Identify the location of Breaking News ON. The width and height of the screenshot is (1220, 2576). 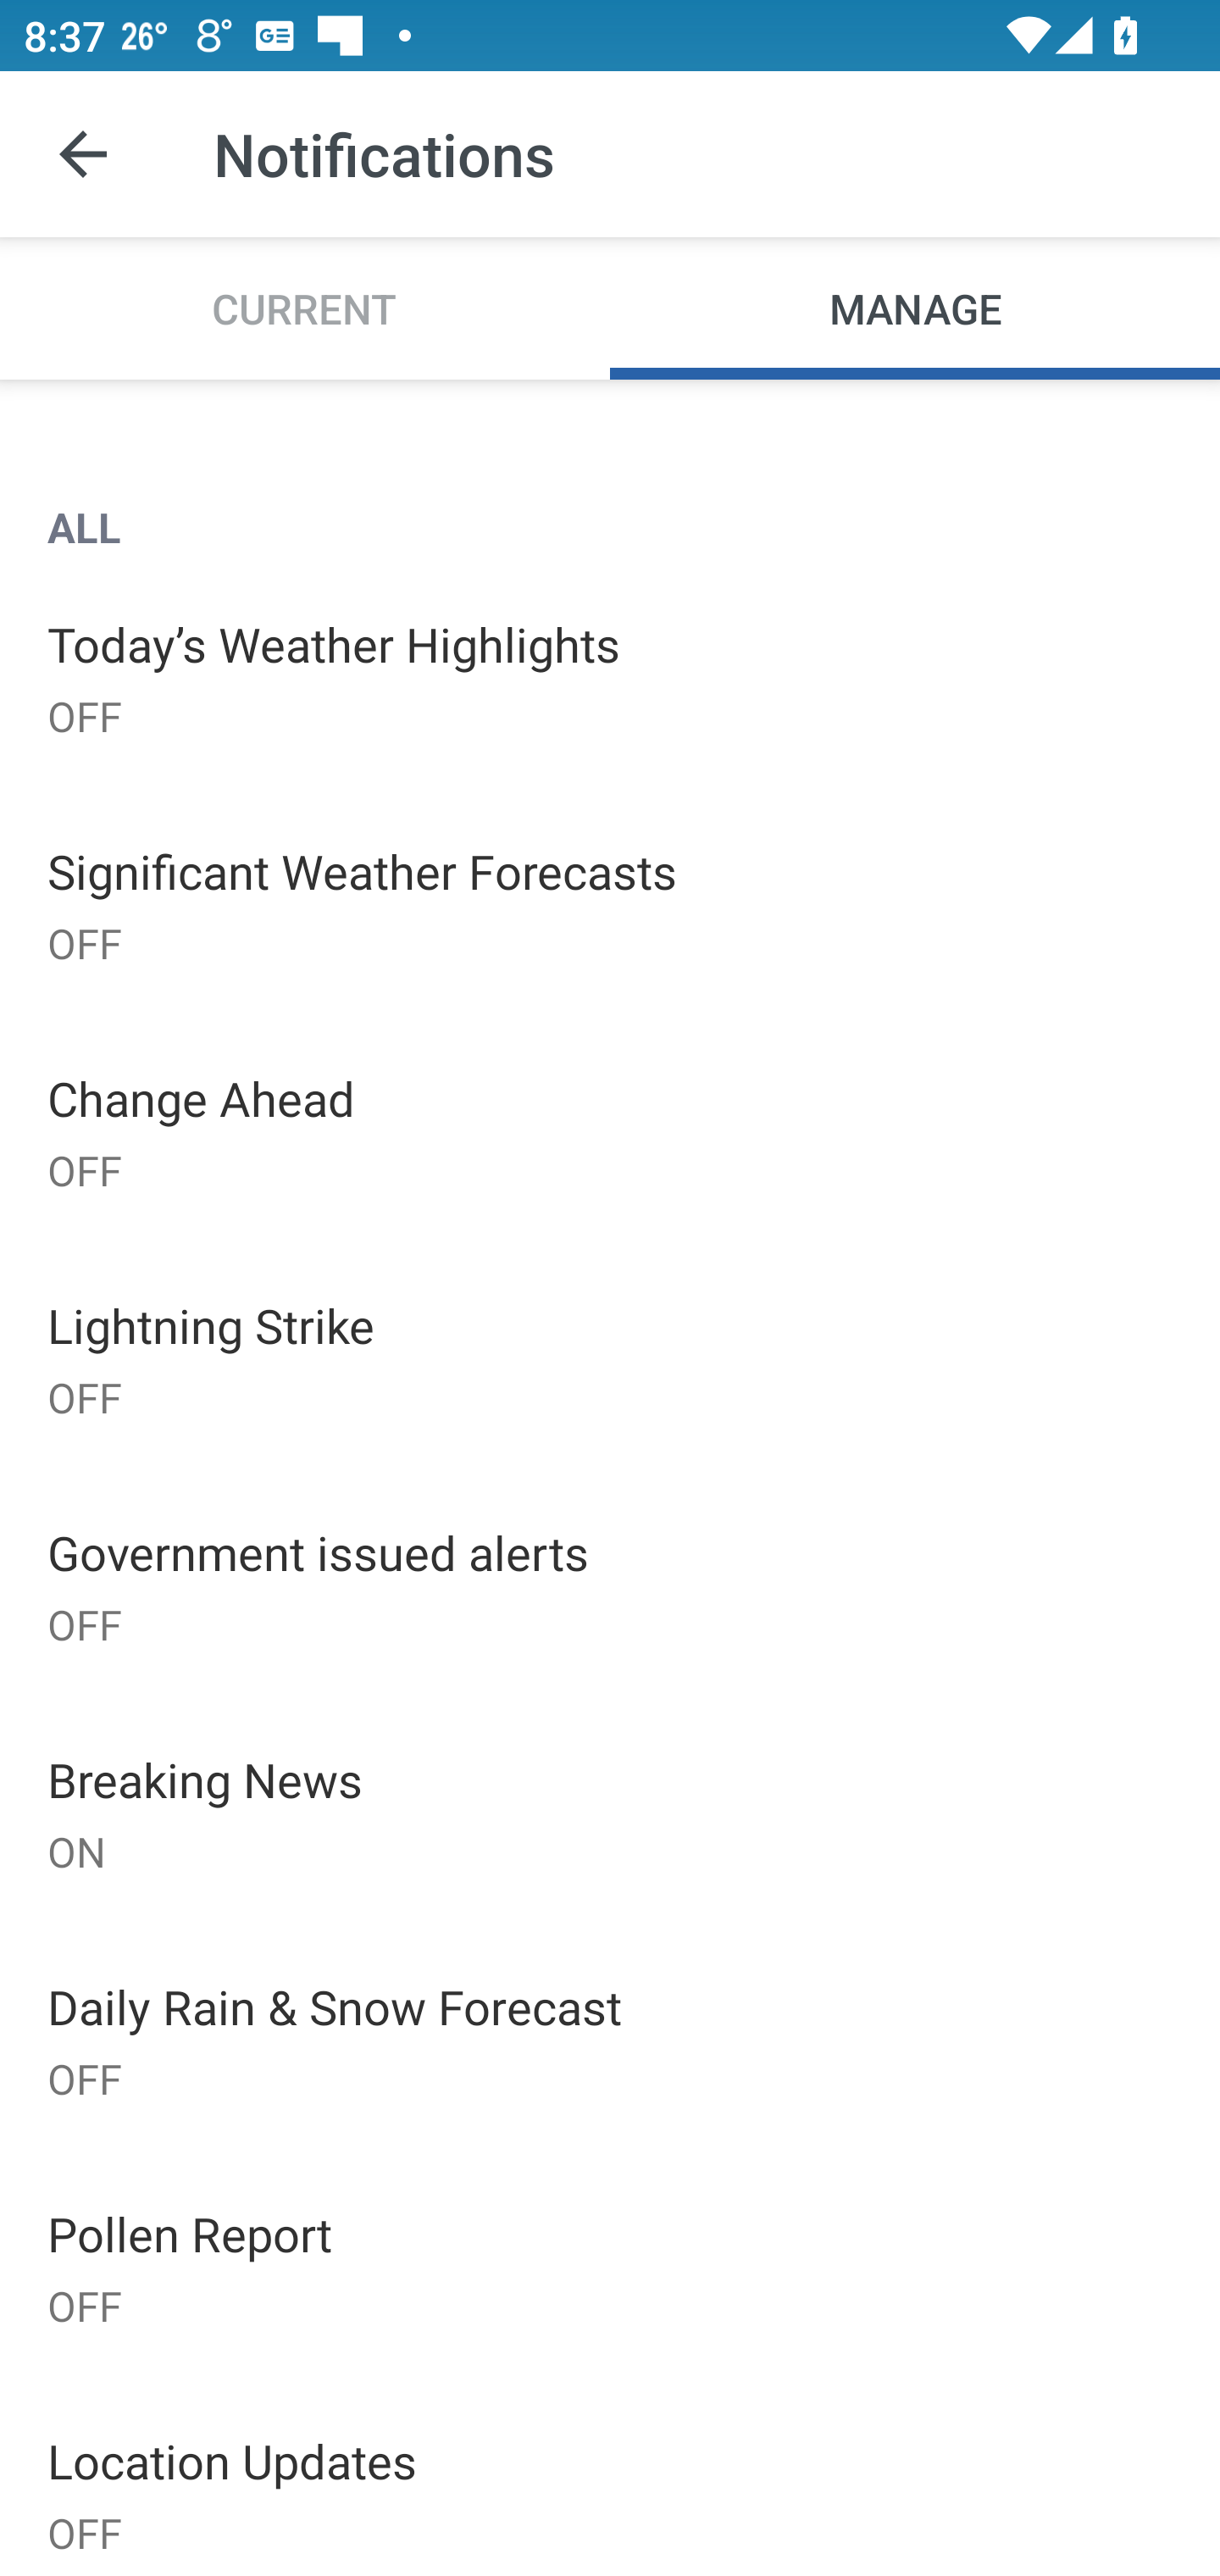
(610, 1813).